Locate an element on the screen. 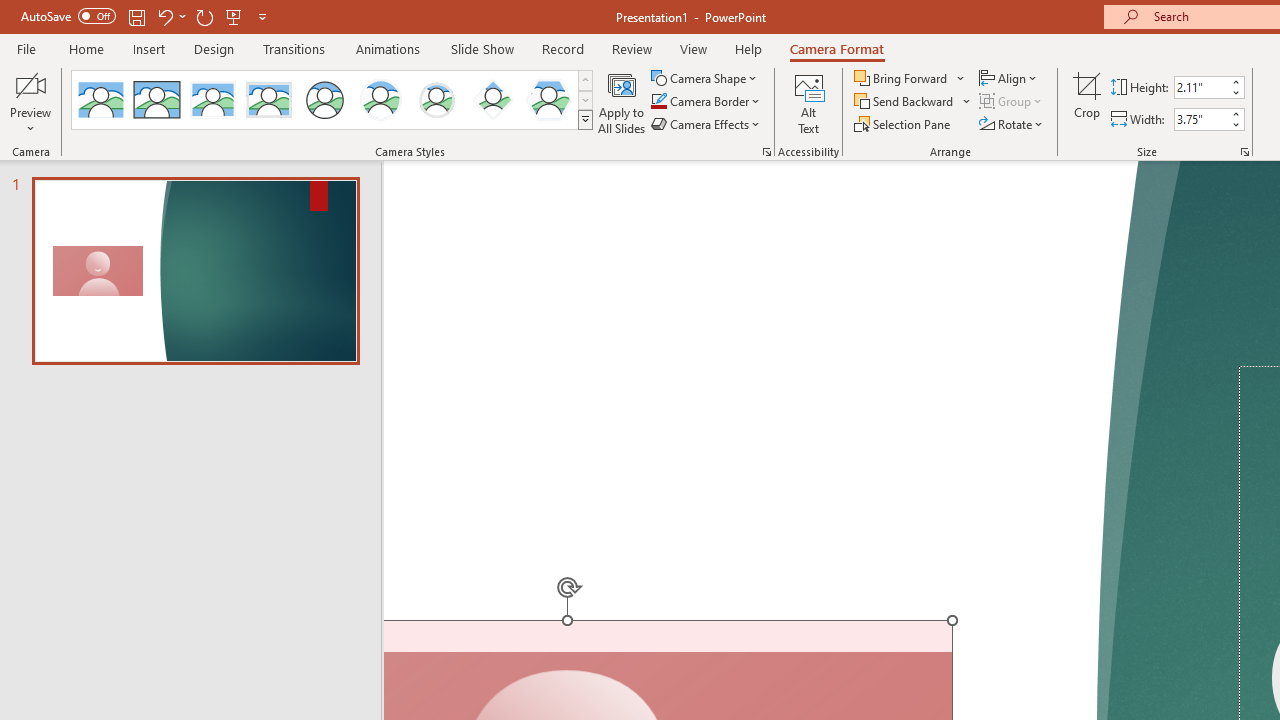 The height and width of the screenshot is (720, 1280). Camera Format is located at coordinates (836, 48).